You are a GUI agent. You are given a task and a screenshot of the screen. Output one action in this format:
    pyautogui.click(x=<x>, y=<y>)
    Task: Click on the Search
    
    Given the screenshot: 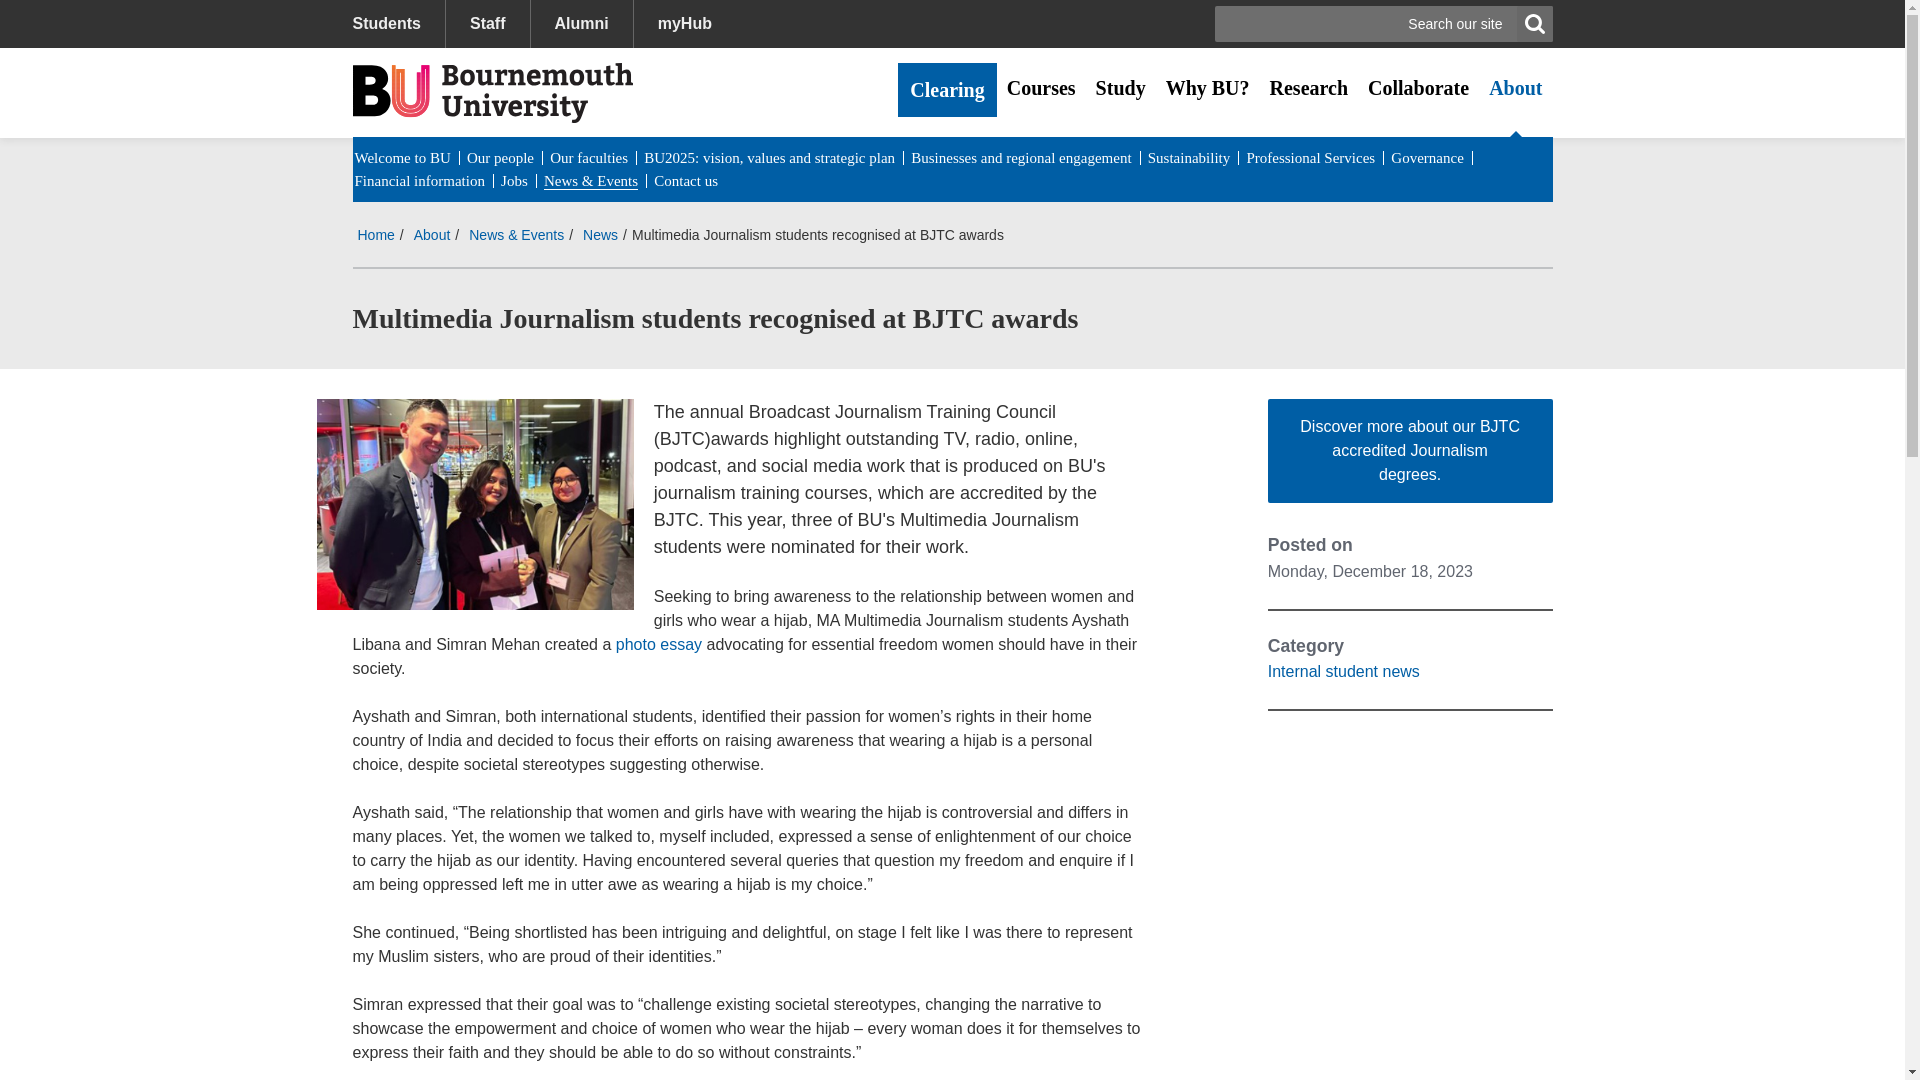 What is the action you would take?
    pyautogui.click(x=1534, y=24)
    